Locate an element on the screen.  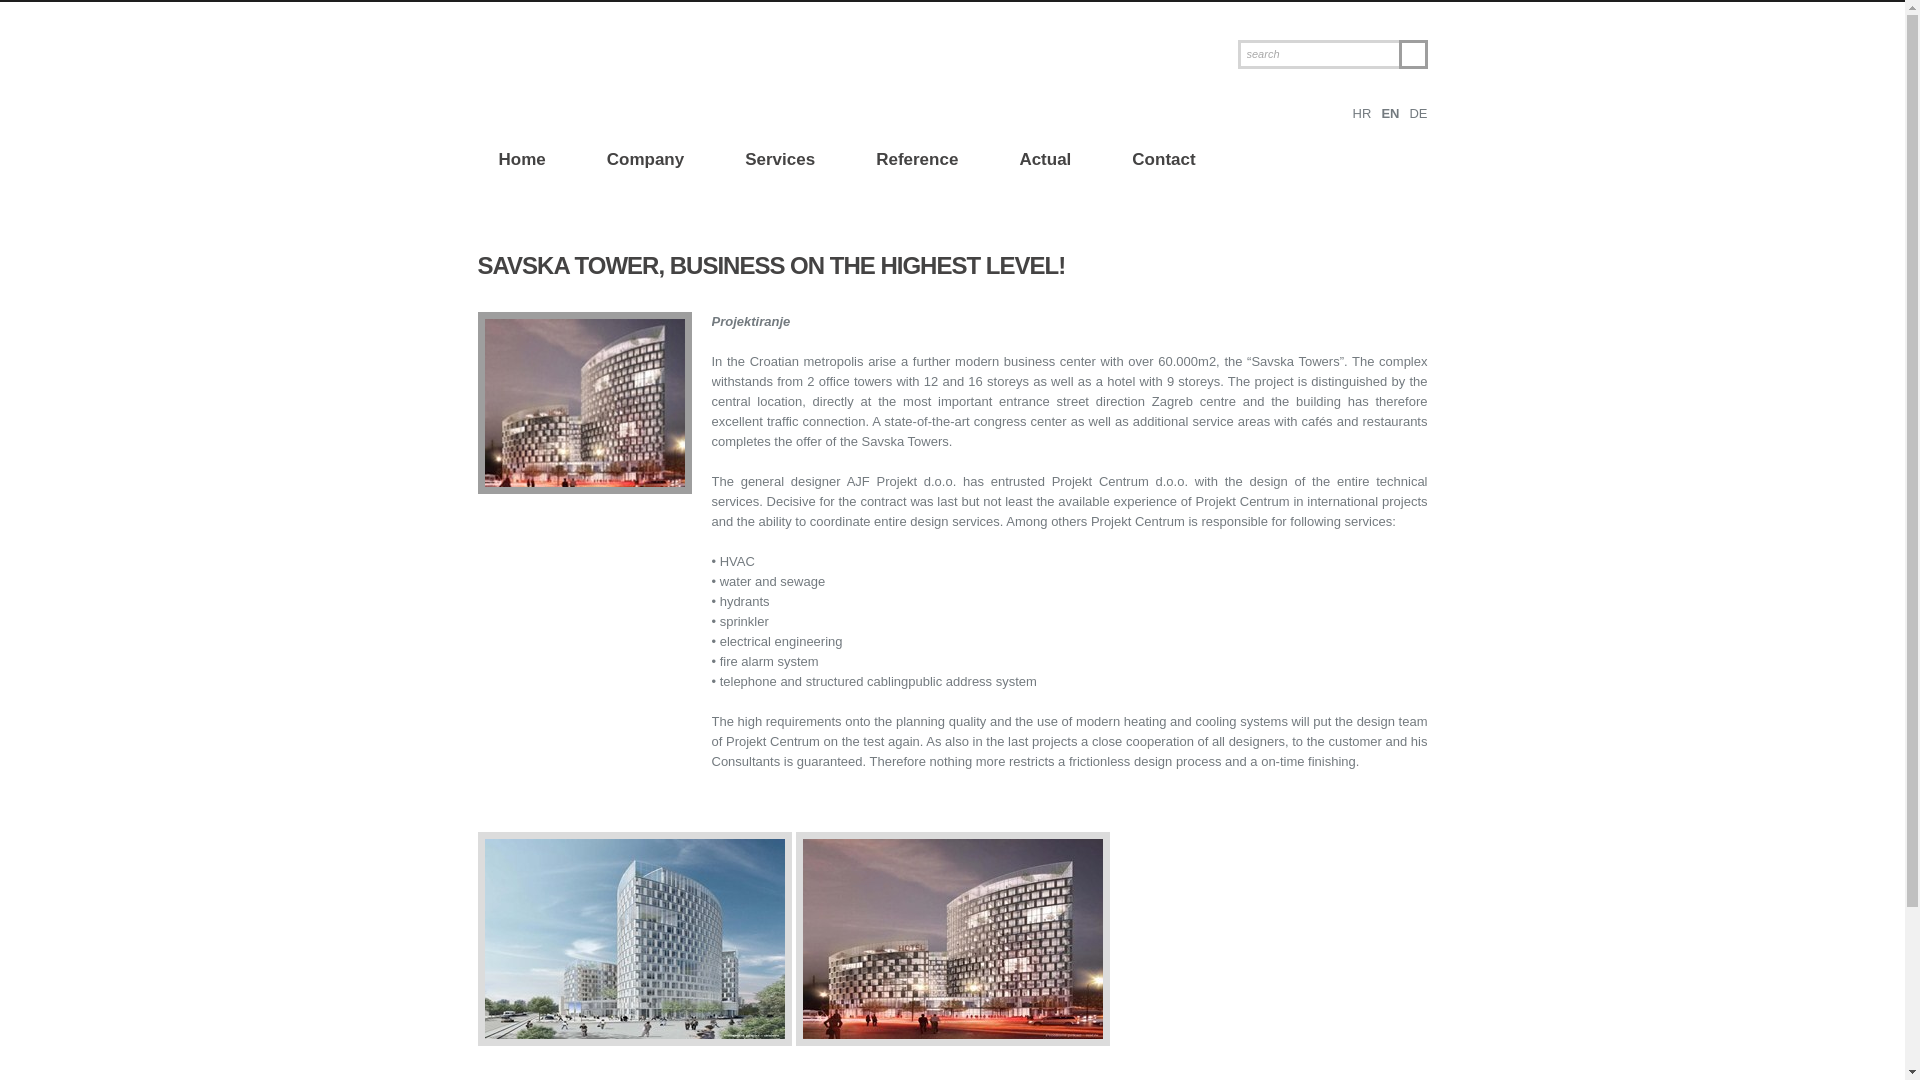
search is located at coordinates (1318, 54).